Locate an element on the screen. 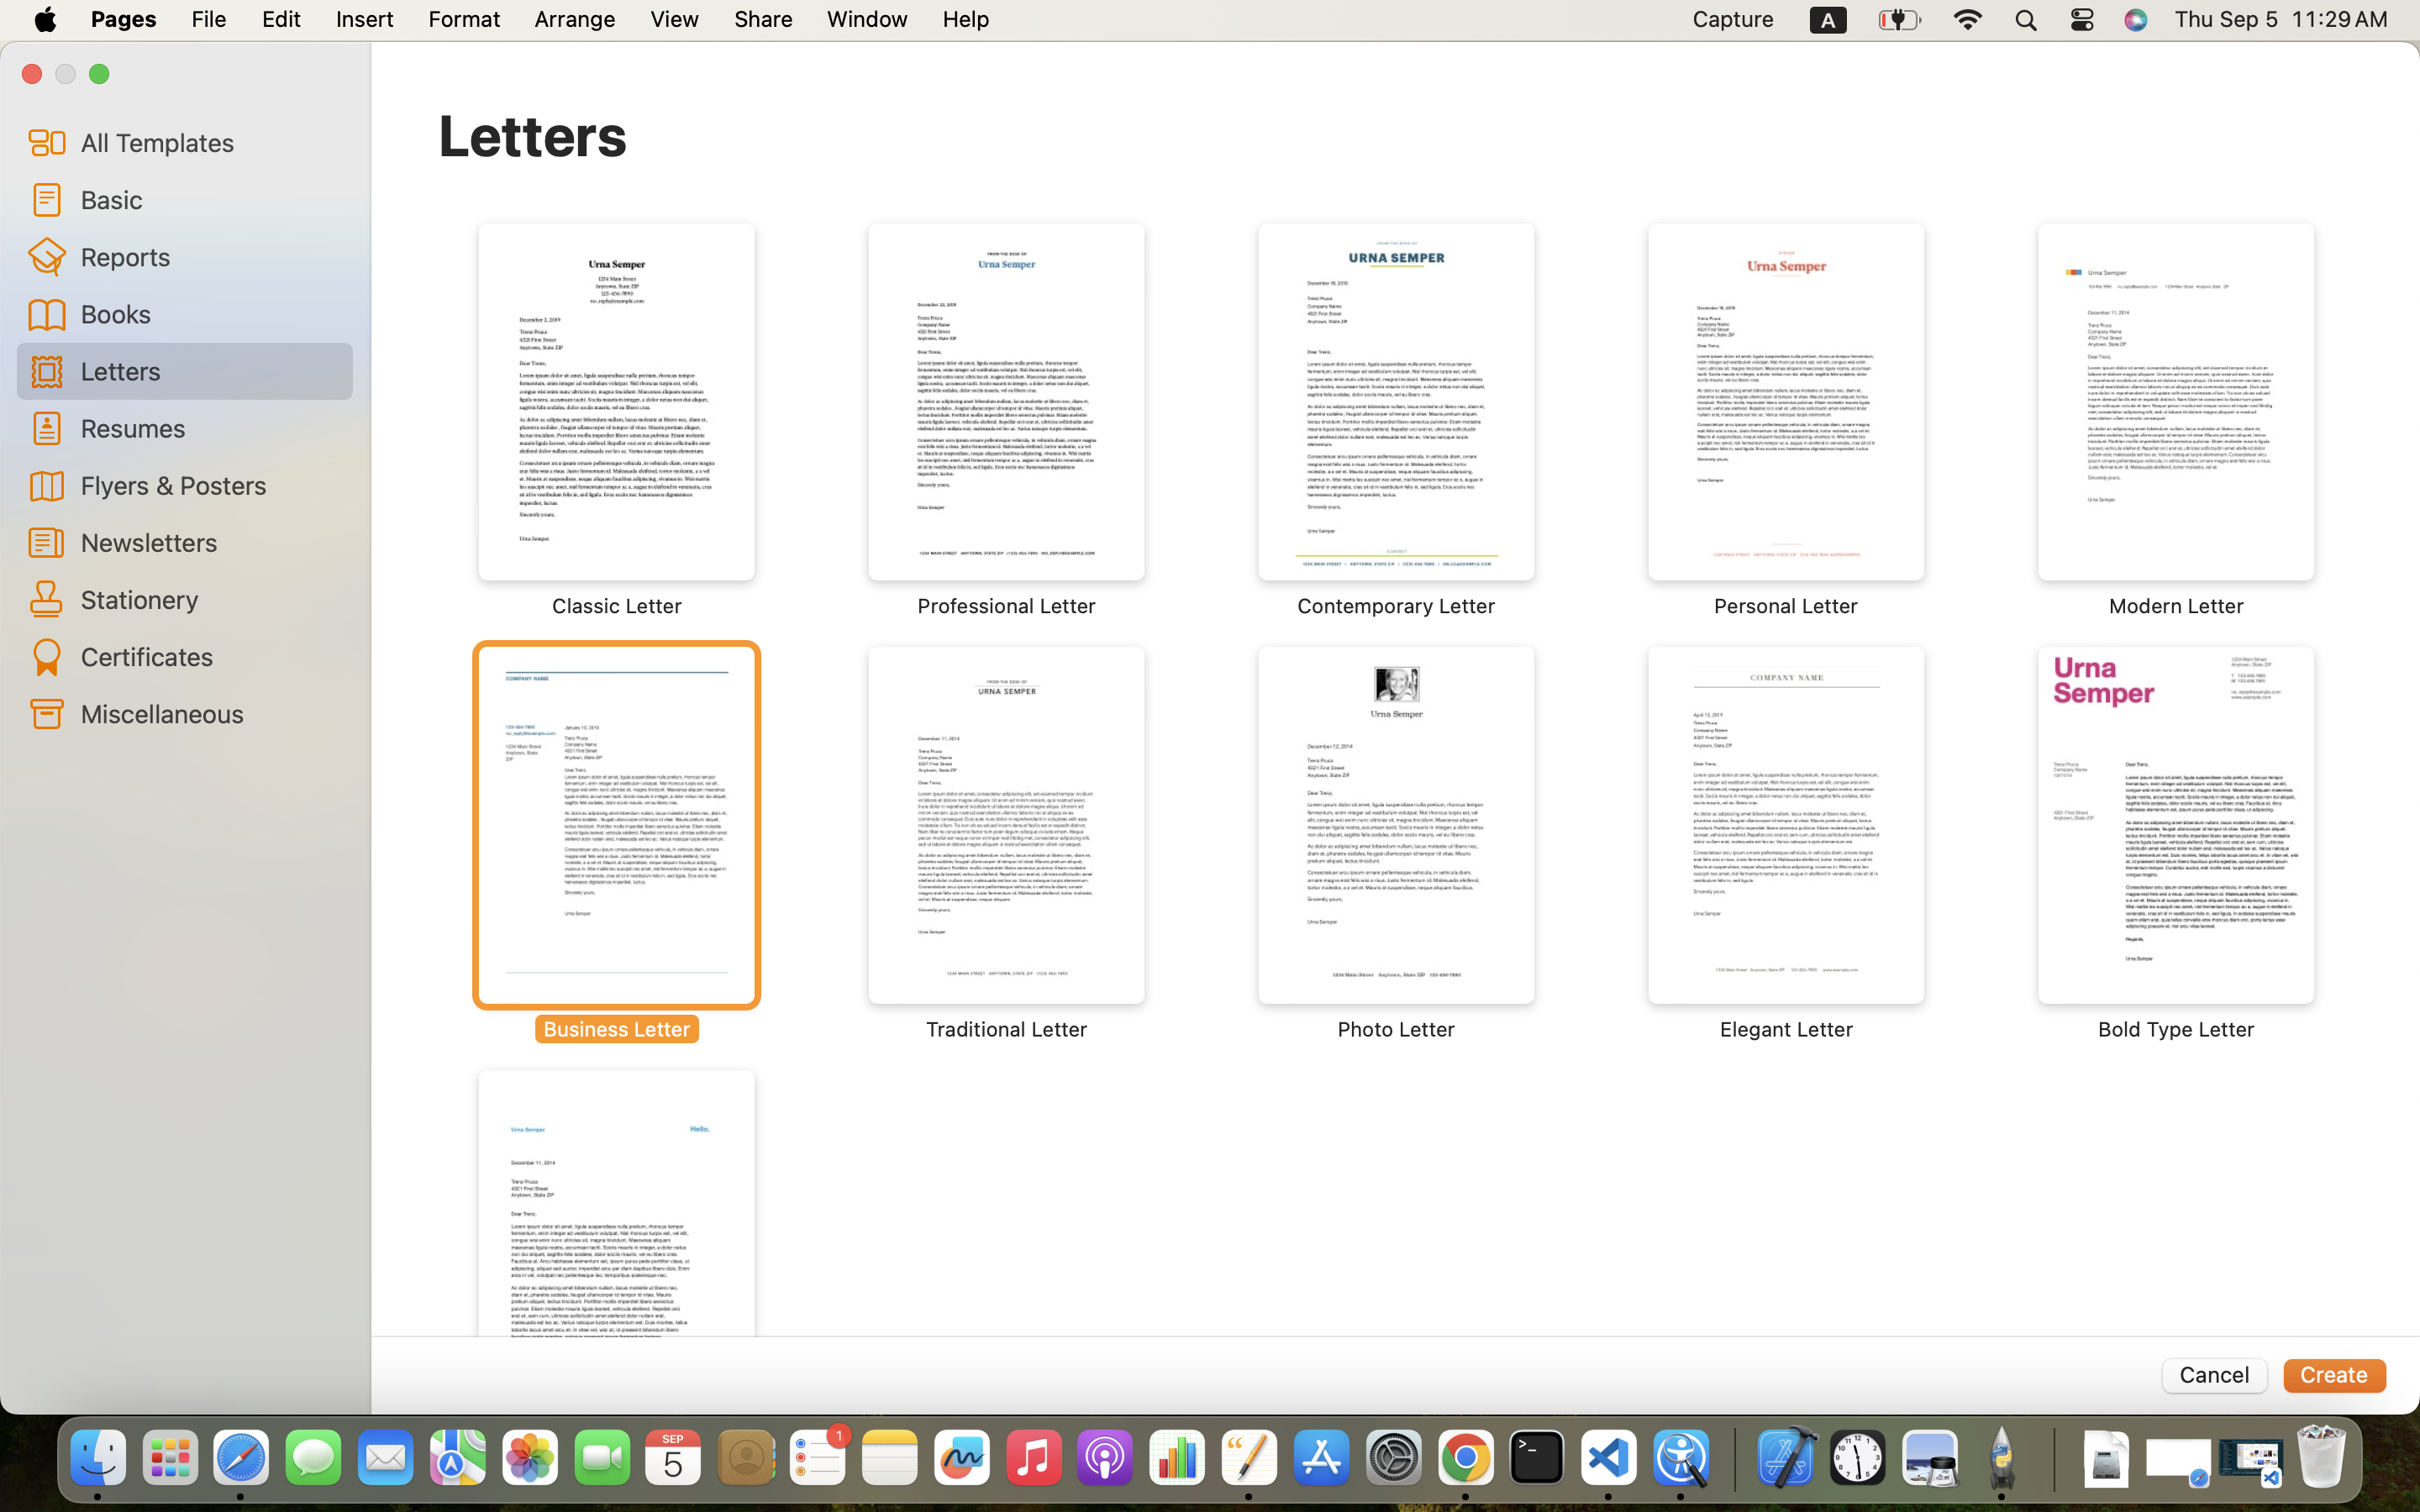  Basic is located at coordinates (210, 199).